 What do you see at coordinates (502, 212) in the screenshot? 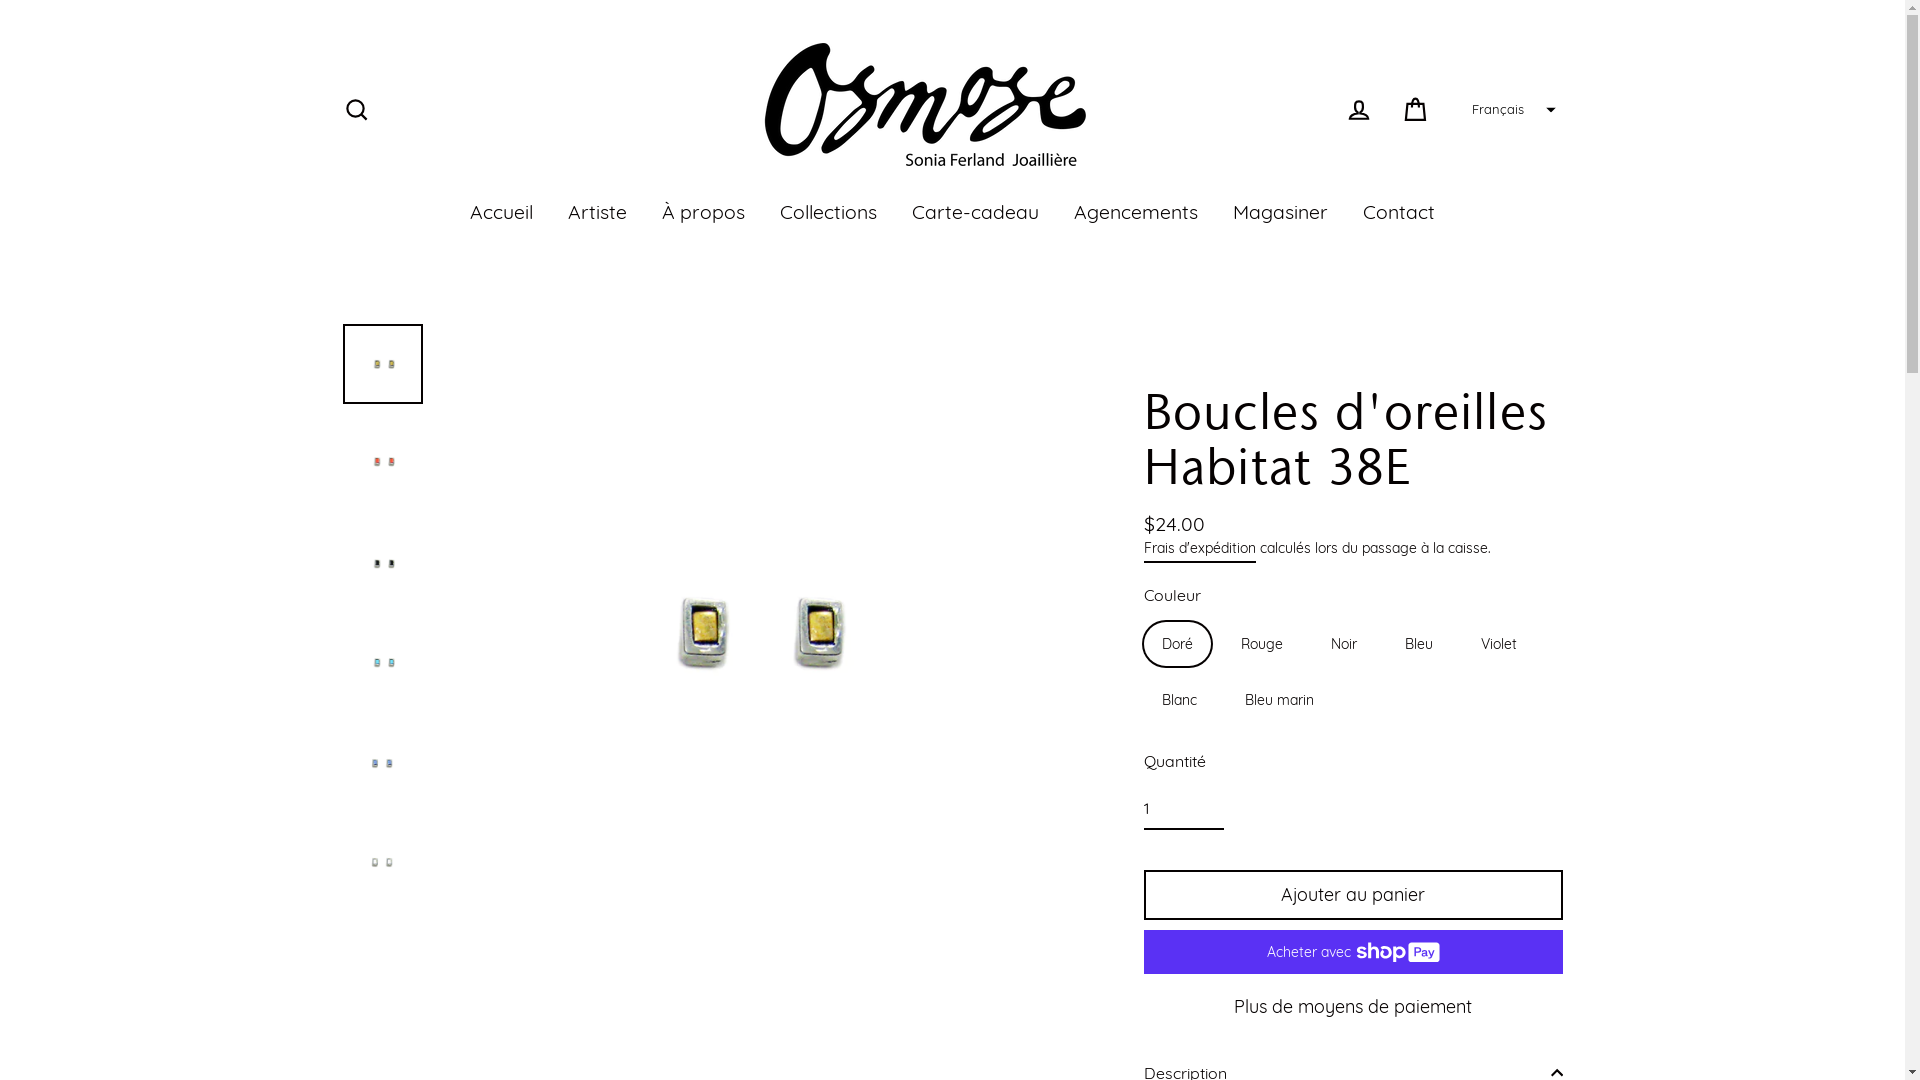
I see `Accueil` at bounding box center [502, 212].